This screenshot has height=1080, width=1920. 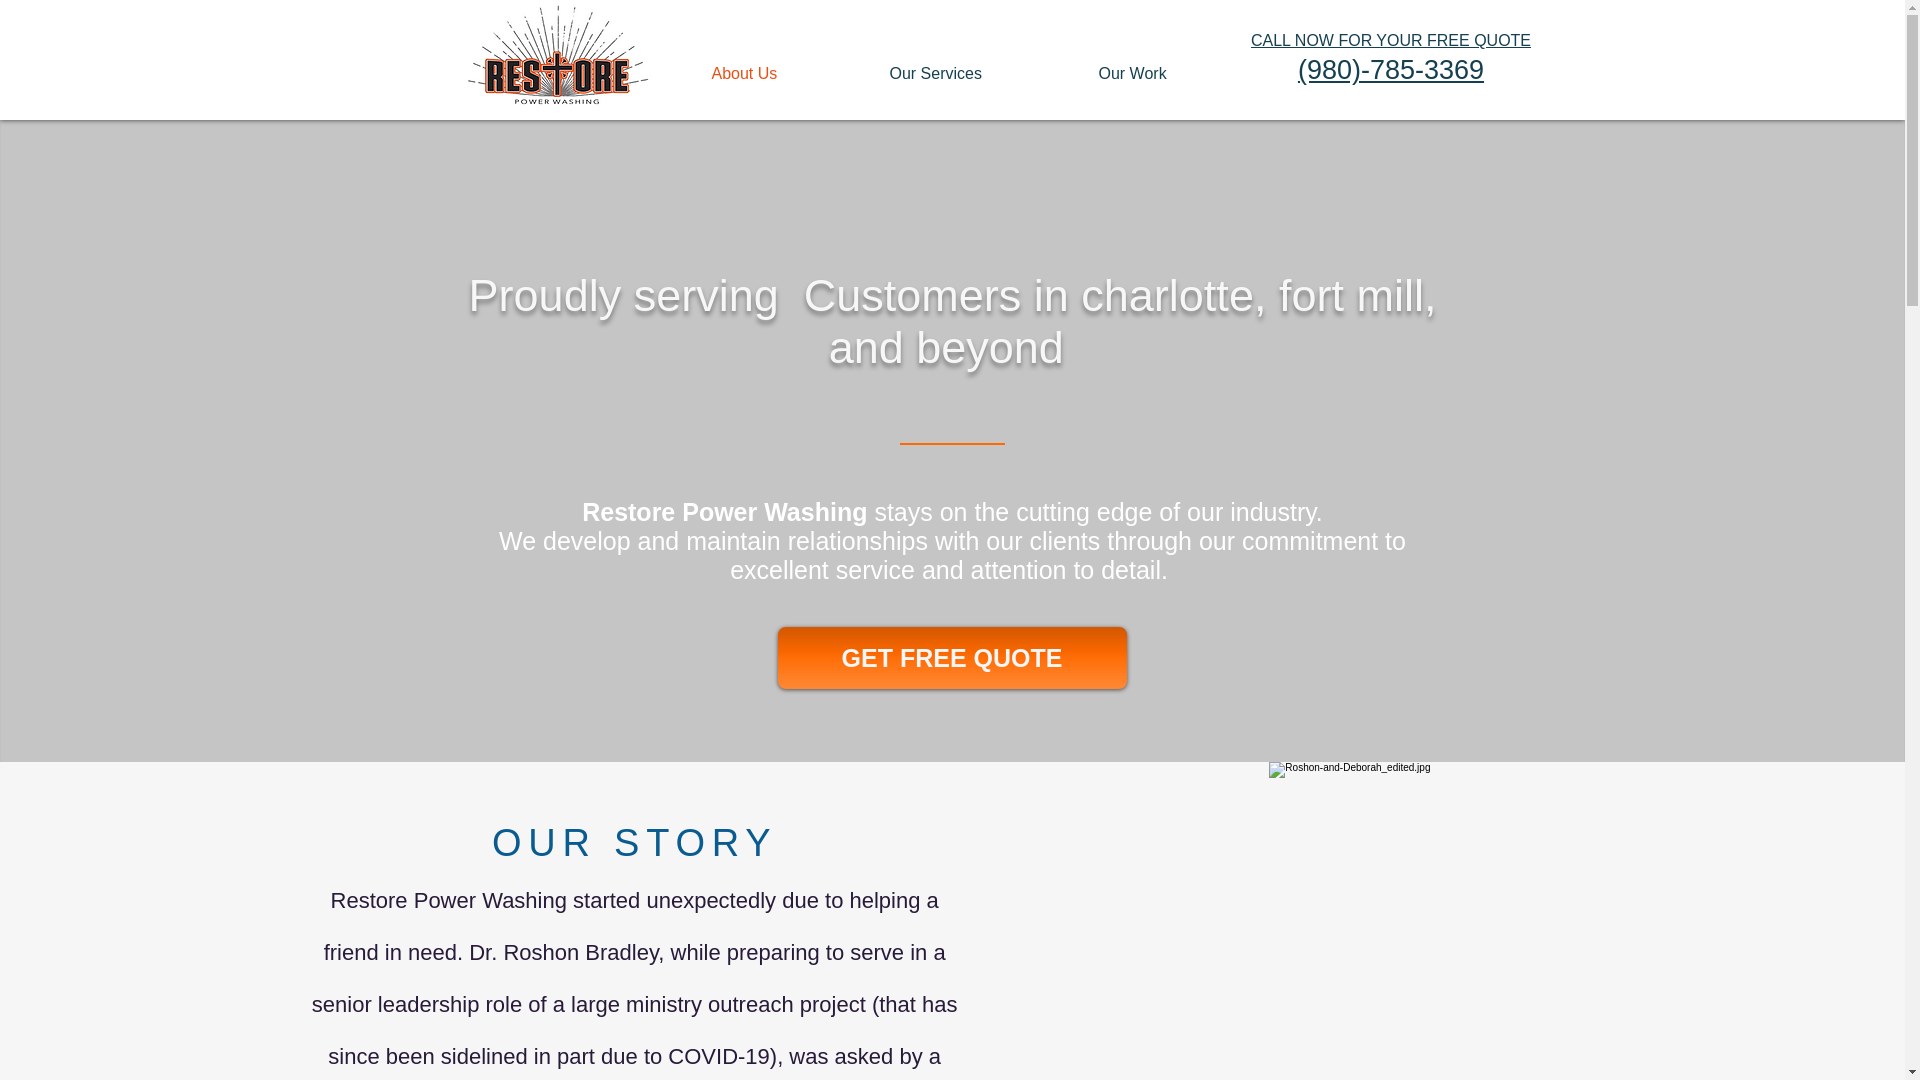 I want to click on Our Services, so click(x=978, y=74).